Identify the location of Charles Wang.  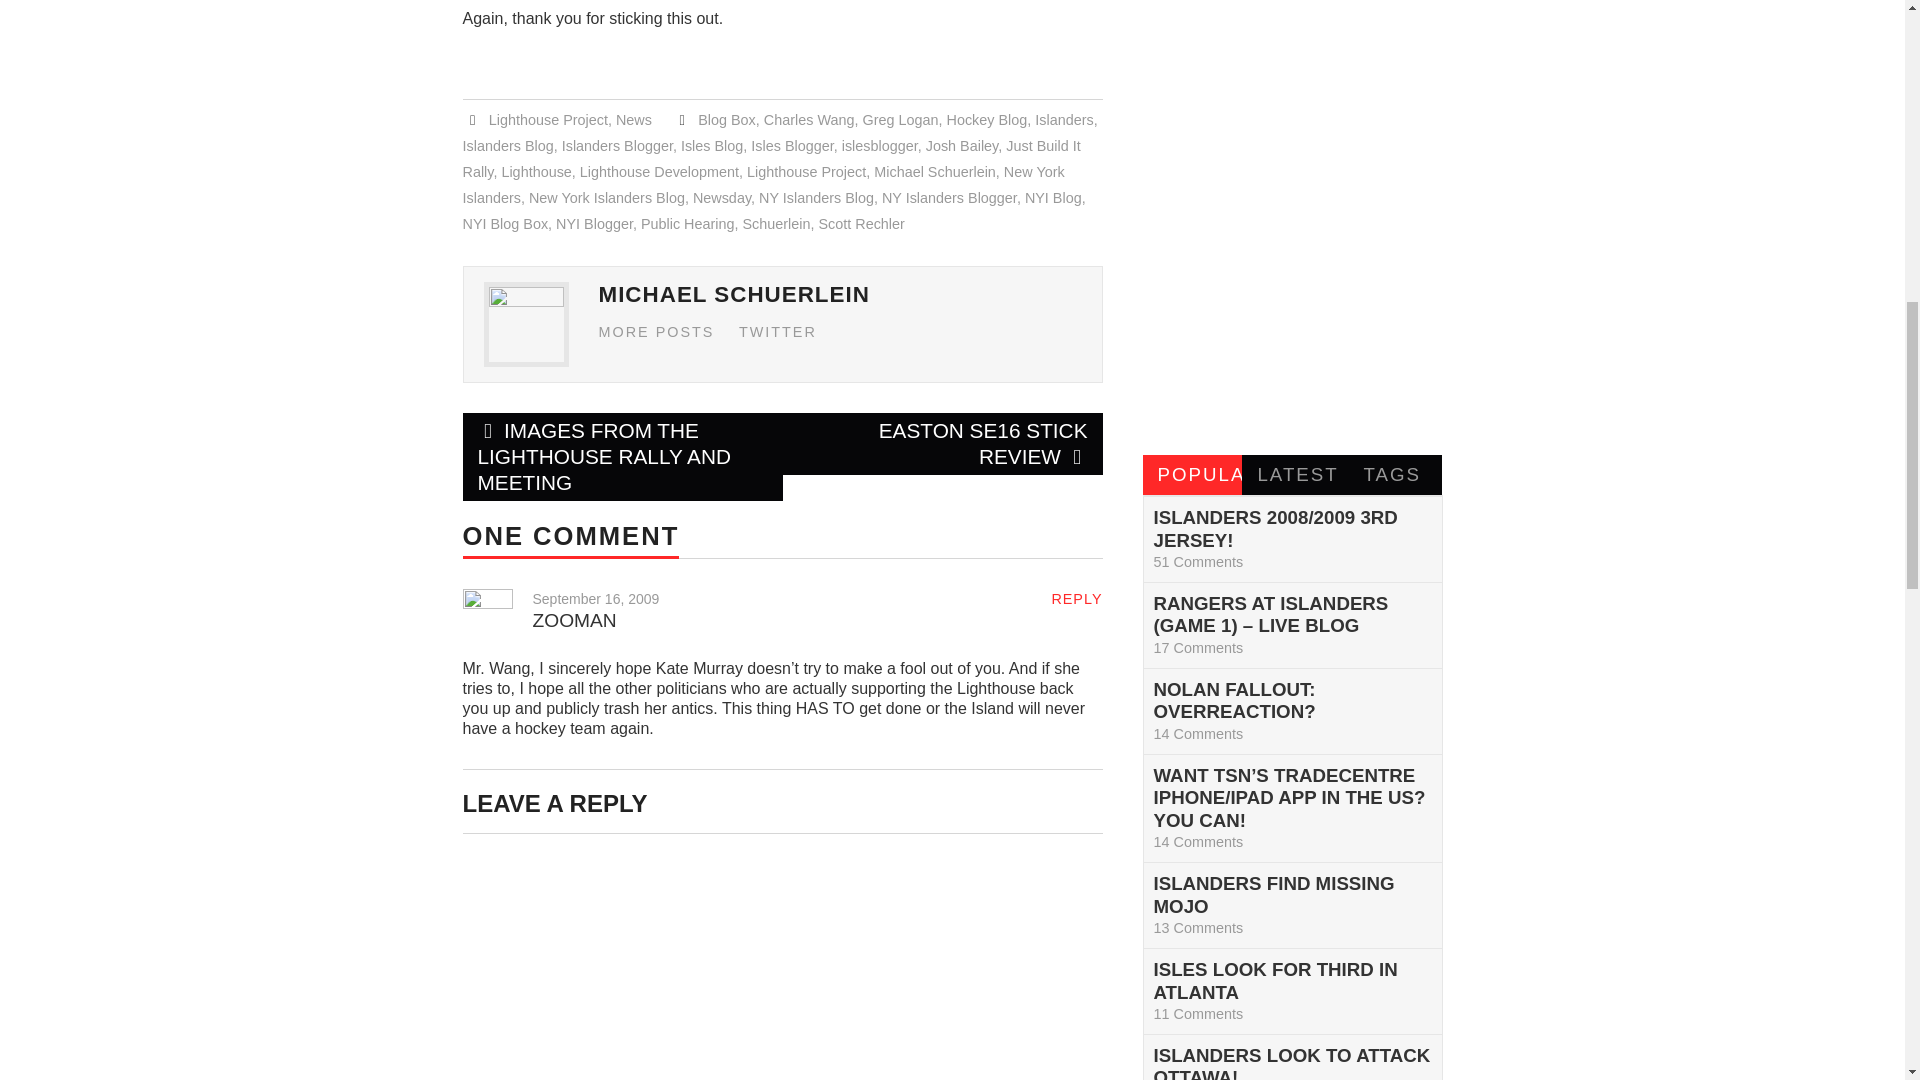
(809, 120).